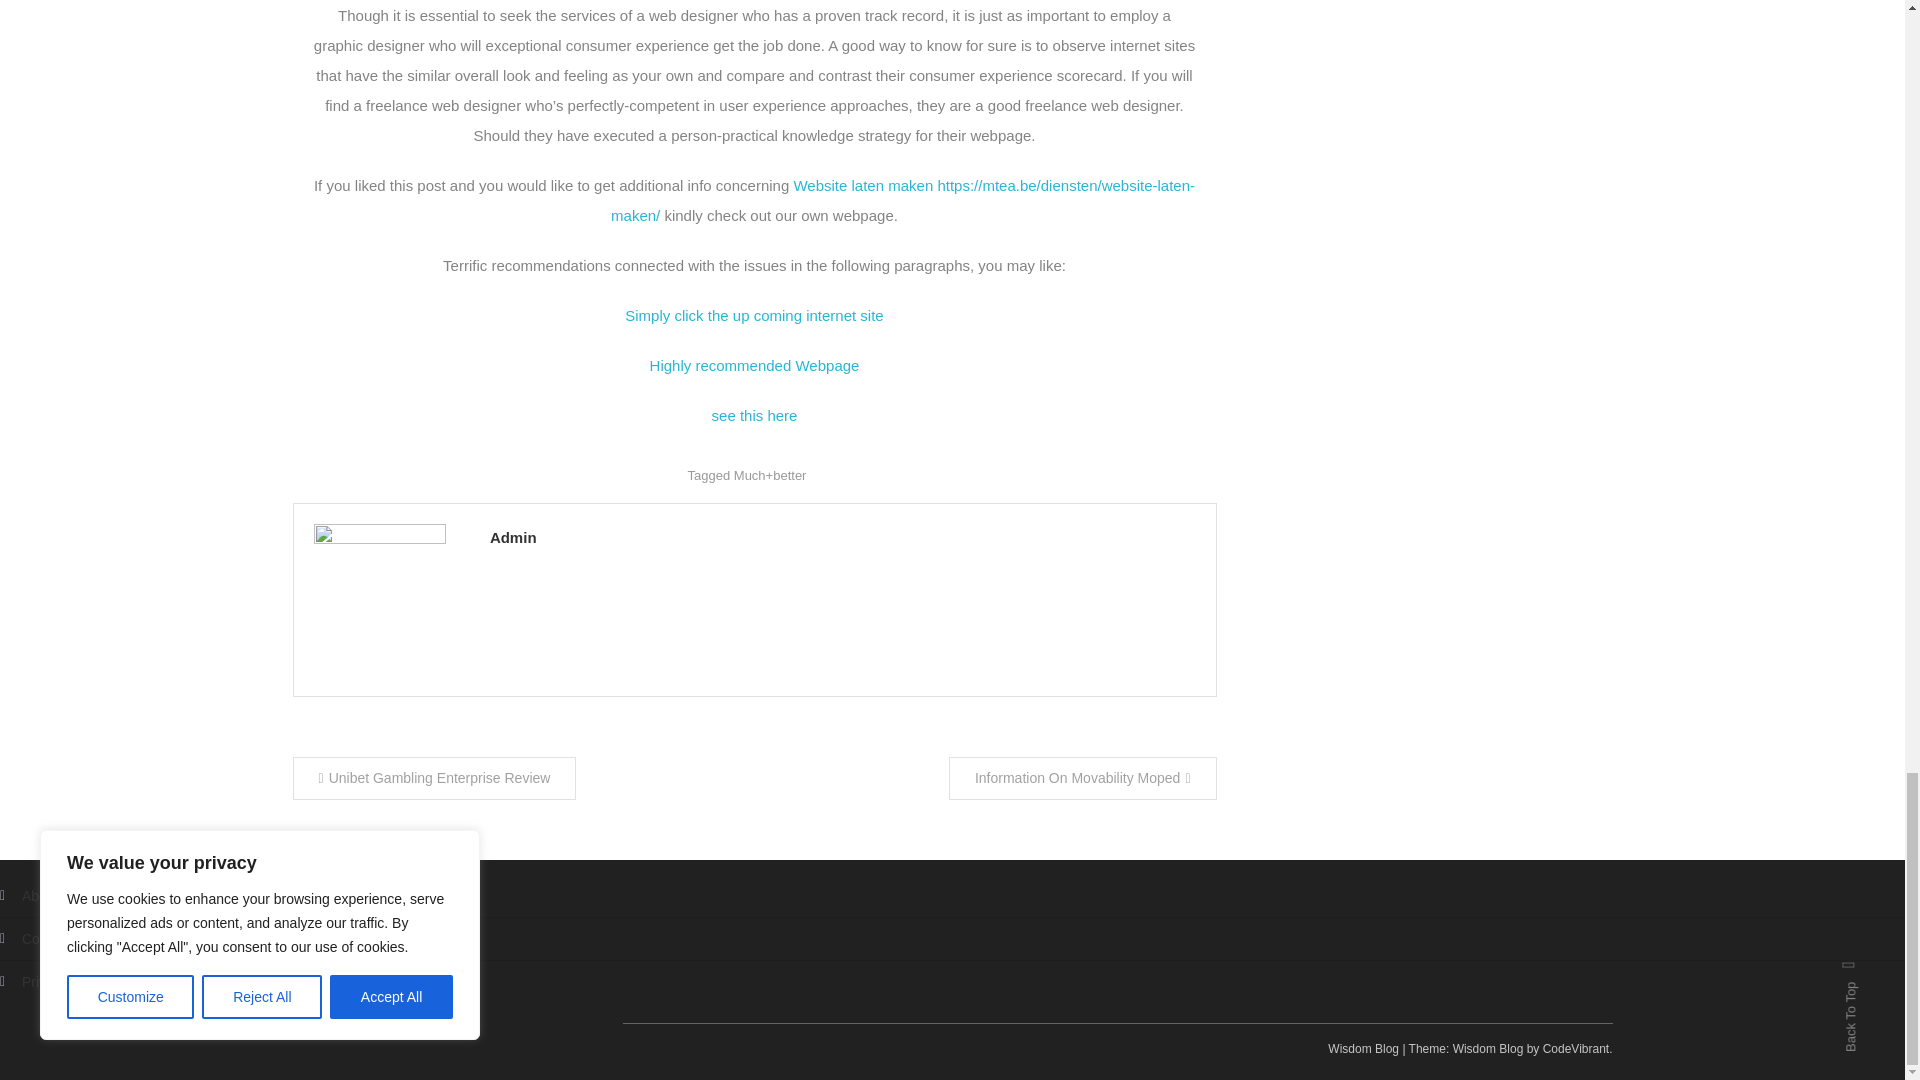 This screenshot has width=1920, height=1080. Describe the element at coordinates (842, 536) in the screenshot. I see `Admin` at that location.